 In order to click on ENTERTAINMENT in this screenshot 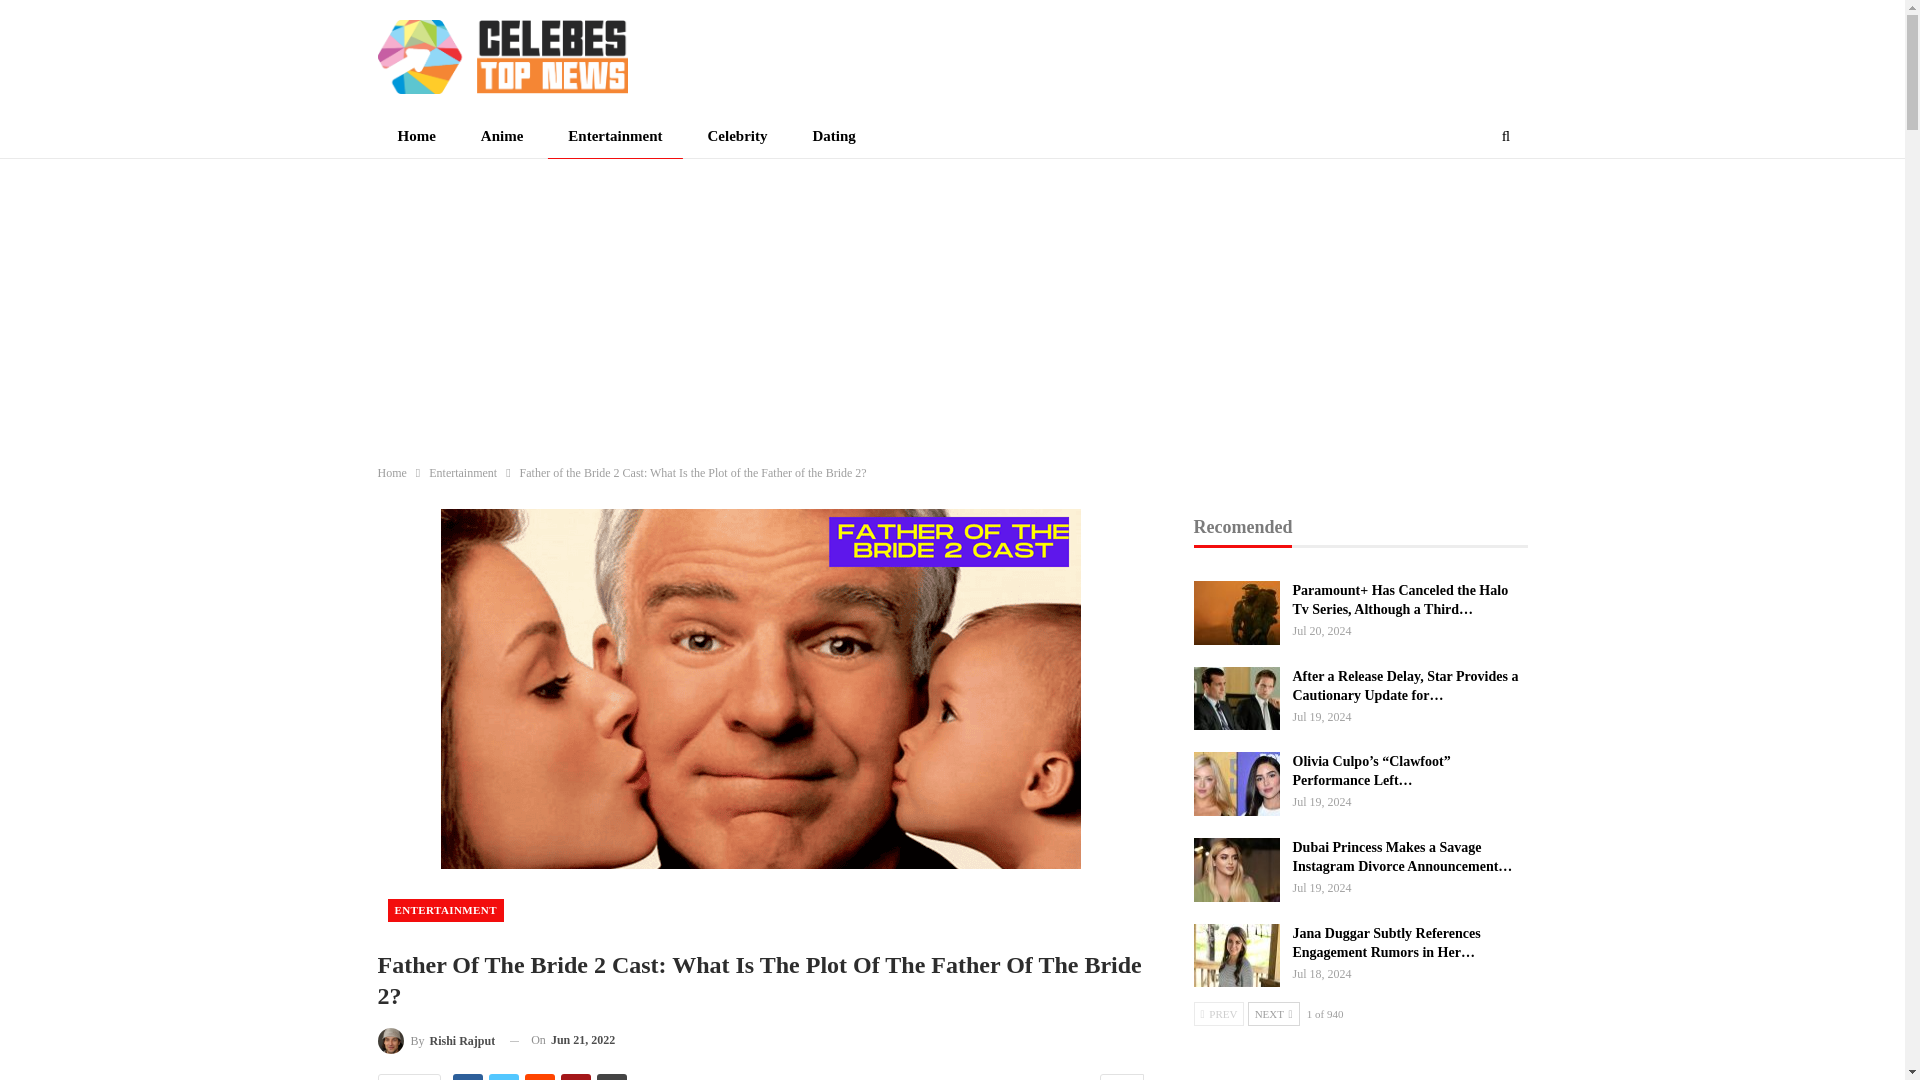, I will do `click(445, 910)`.